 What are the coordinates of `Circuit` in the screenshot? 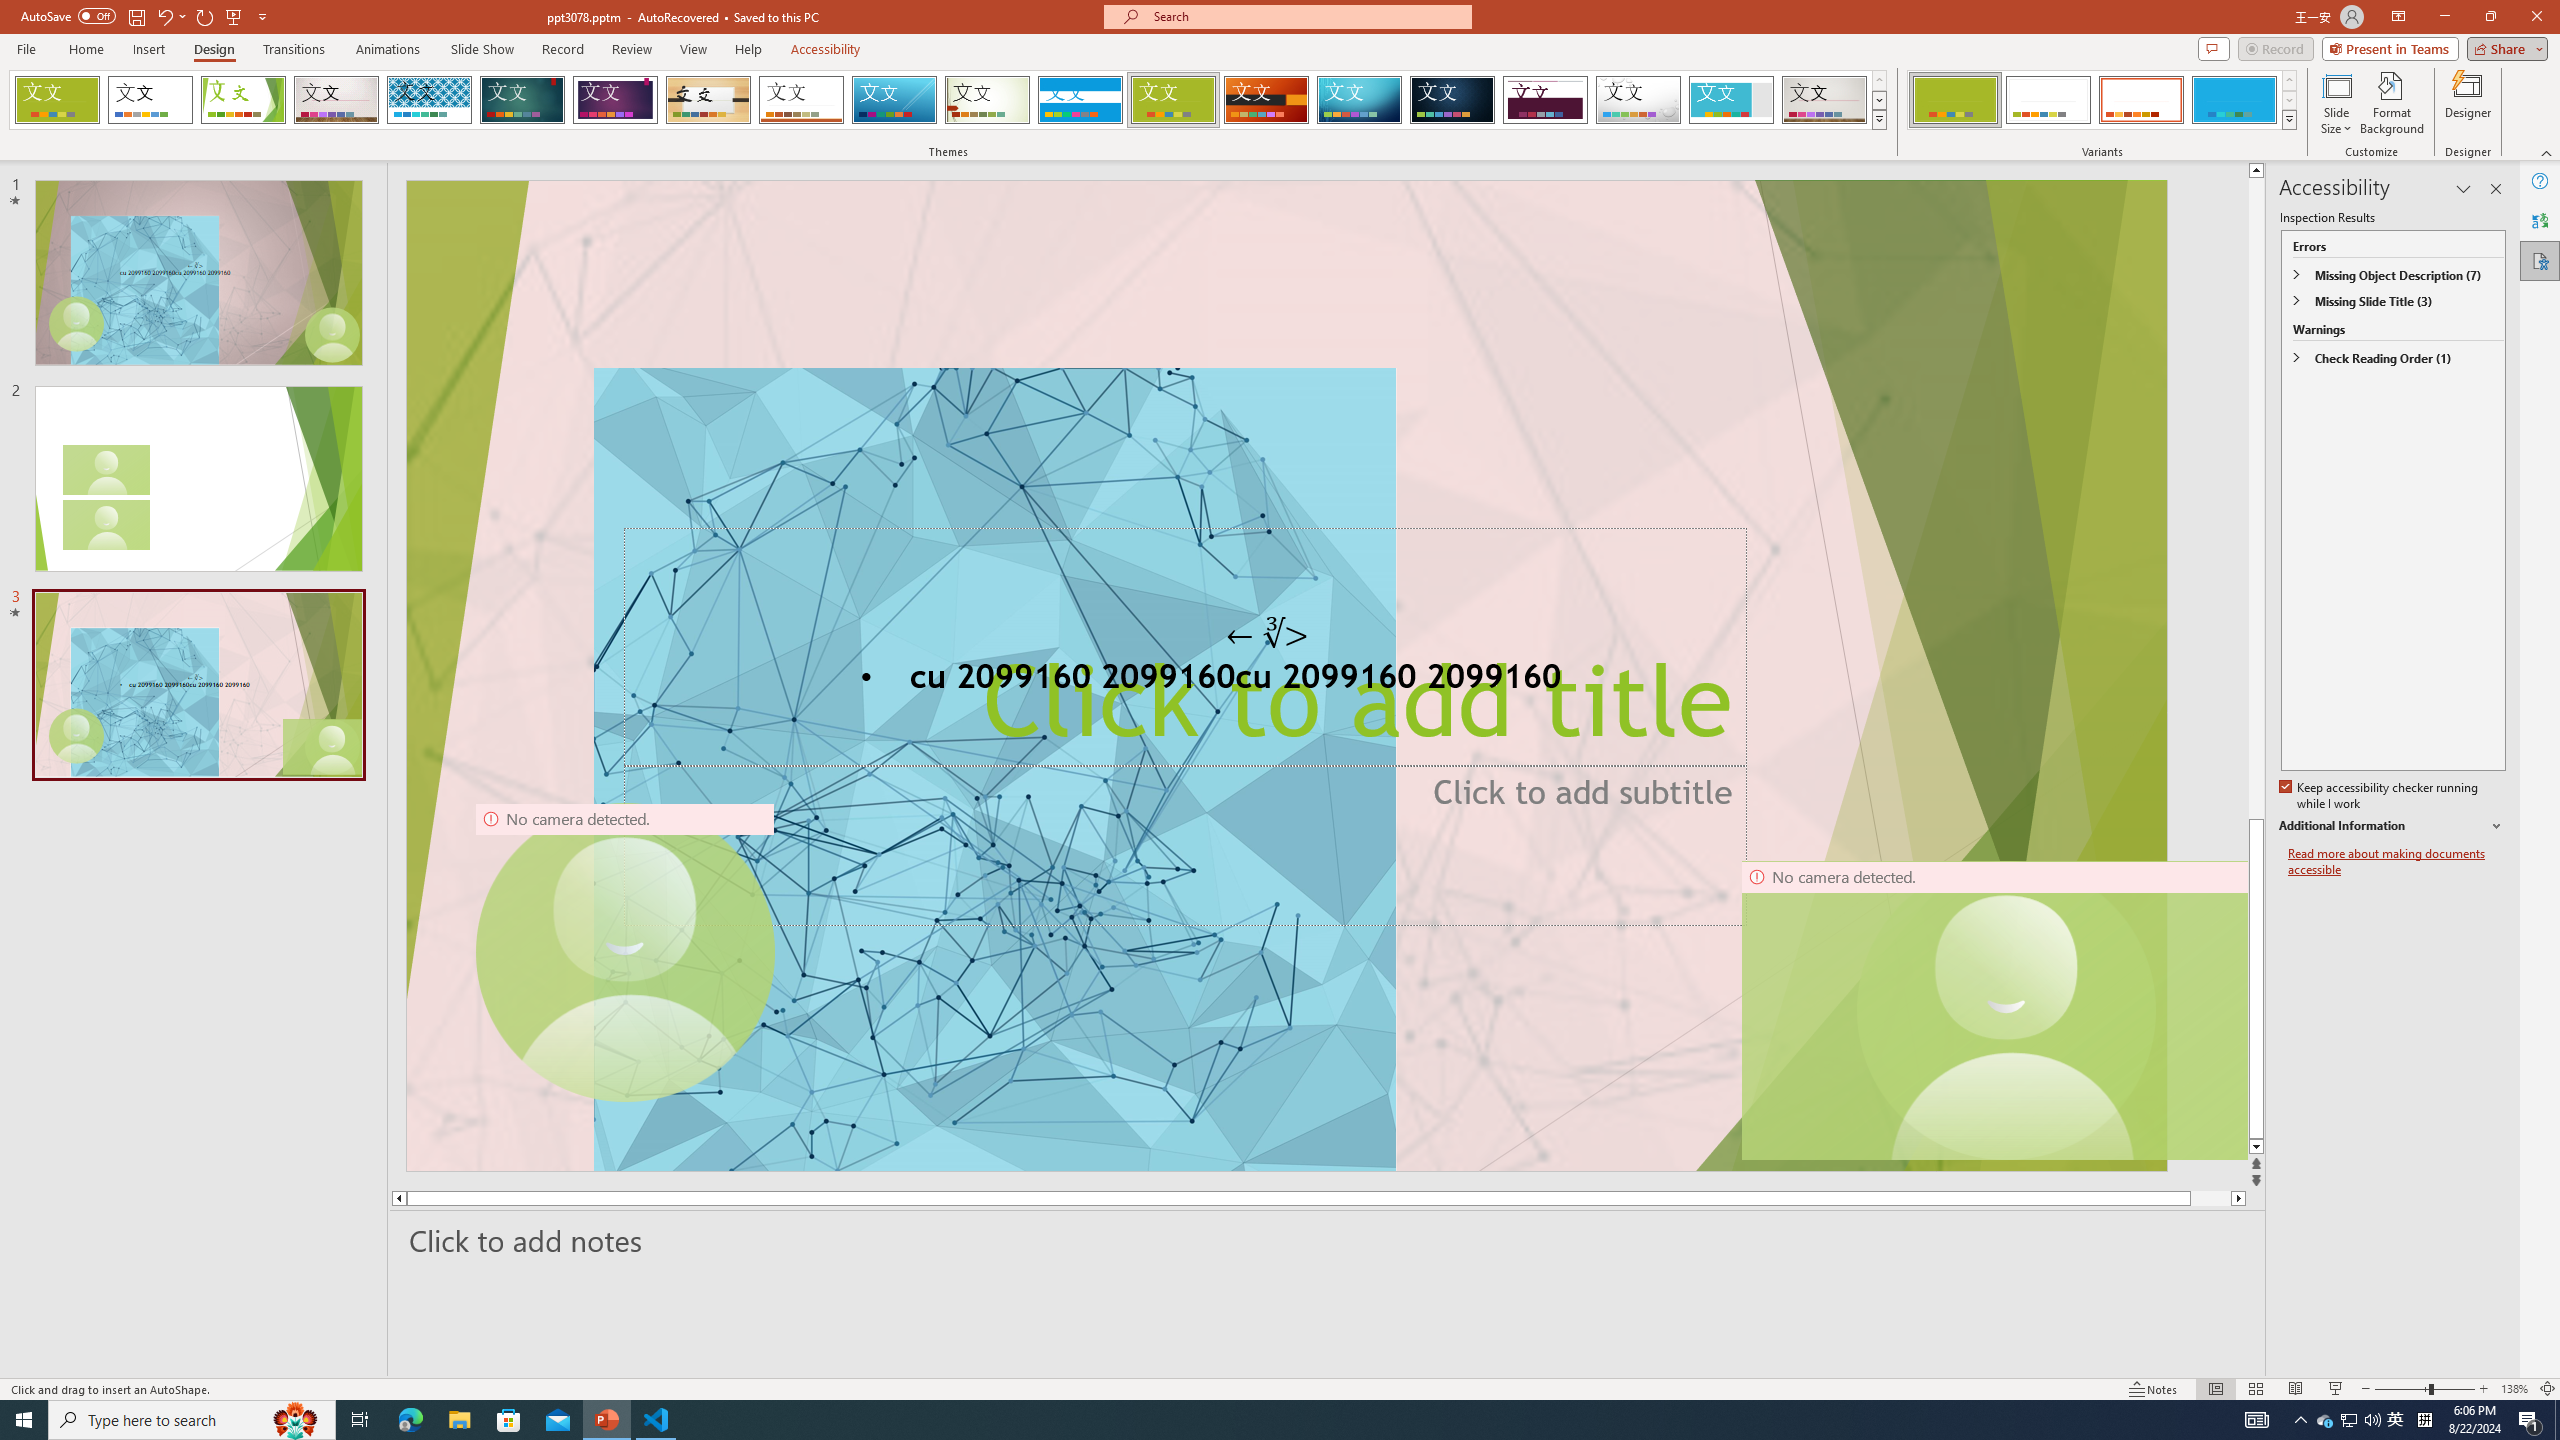 It's located at (1359, 100).